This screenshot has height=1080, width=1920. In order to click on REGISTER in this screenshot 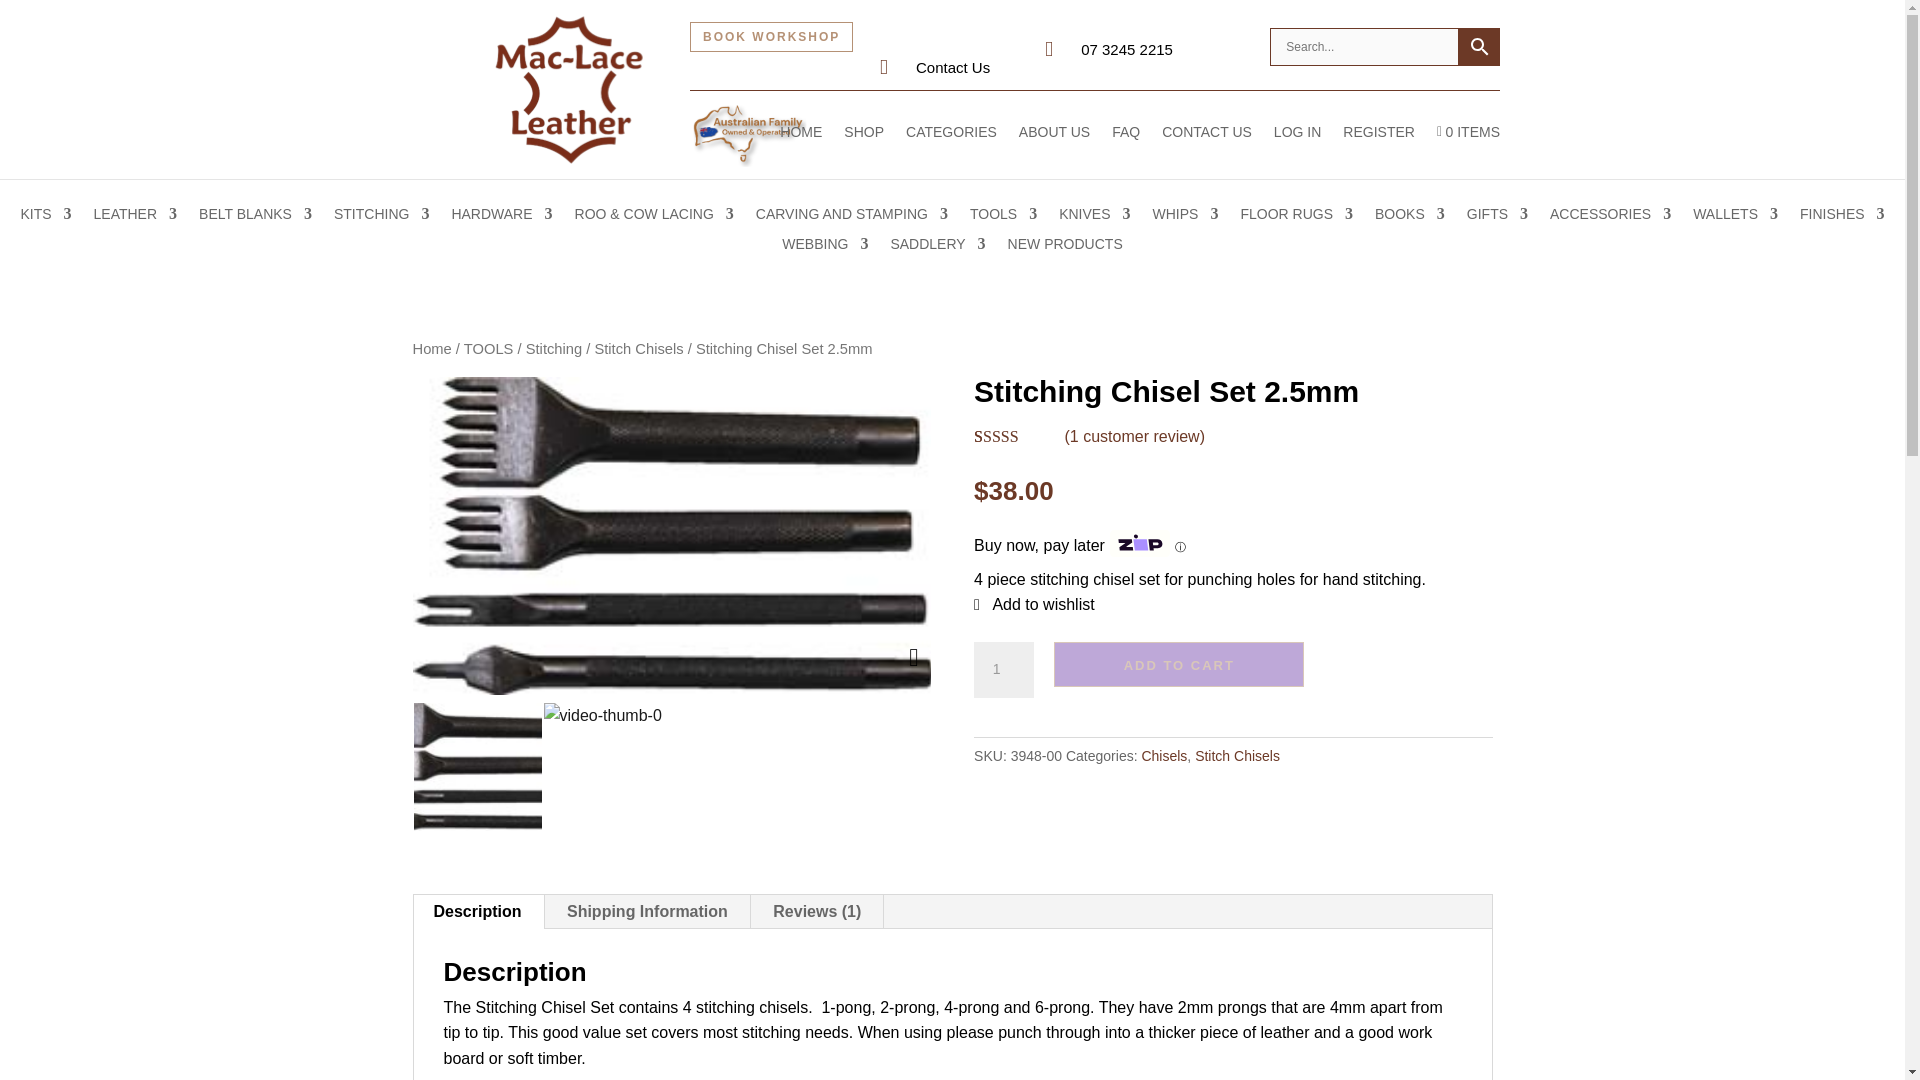, I will do `click(1378, 146)`.